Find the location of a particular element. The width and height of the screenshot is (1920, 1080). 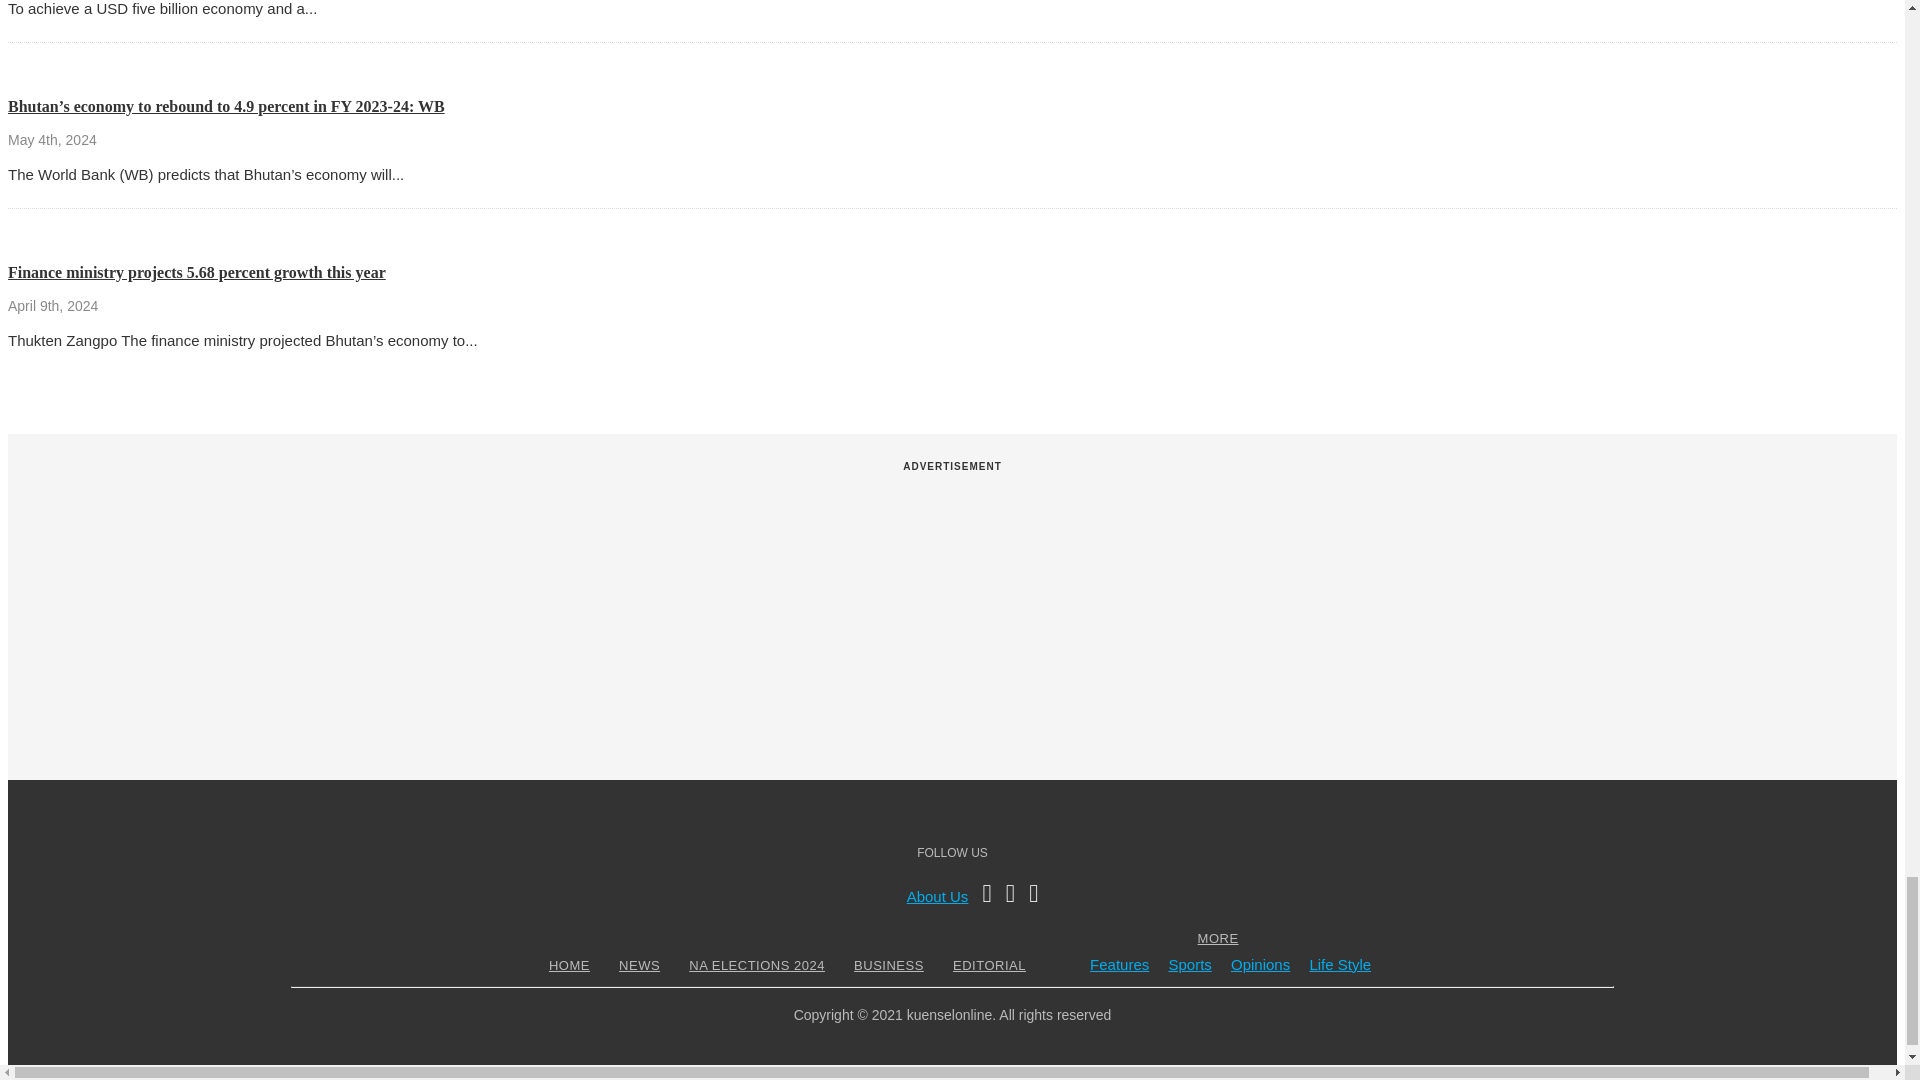

NA ELECTIONS 2024 is located at coordinates (756, 965).